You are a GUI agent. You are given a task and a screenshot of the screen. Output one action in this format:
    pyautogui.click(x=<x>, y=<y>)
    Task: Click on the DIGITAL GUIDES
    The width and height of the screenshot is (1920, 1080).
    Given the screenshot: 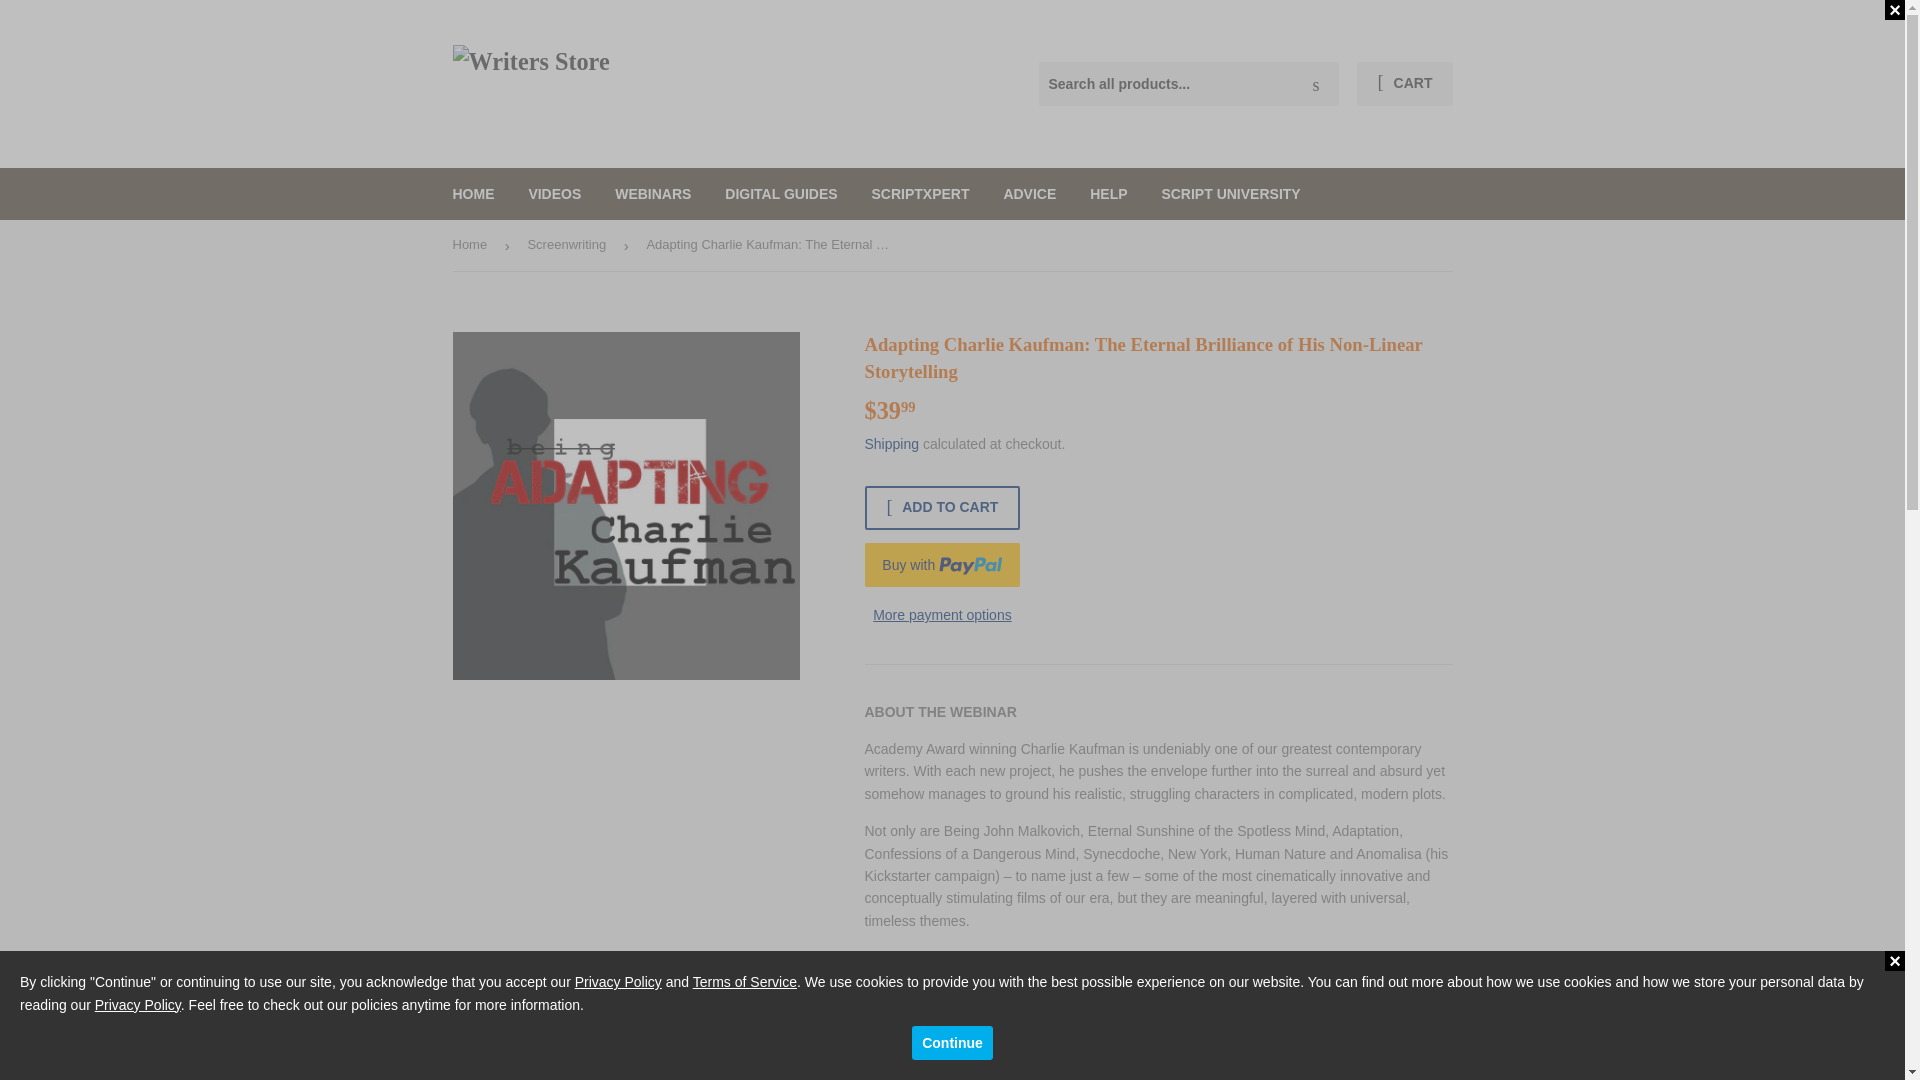 What is the action you would take?
    pyautogui.click(x=781, y=194)
    